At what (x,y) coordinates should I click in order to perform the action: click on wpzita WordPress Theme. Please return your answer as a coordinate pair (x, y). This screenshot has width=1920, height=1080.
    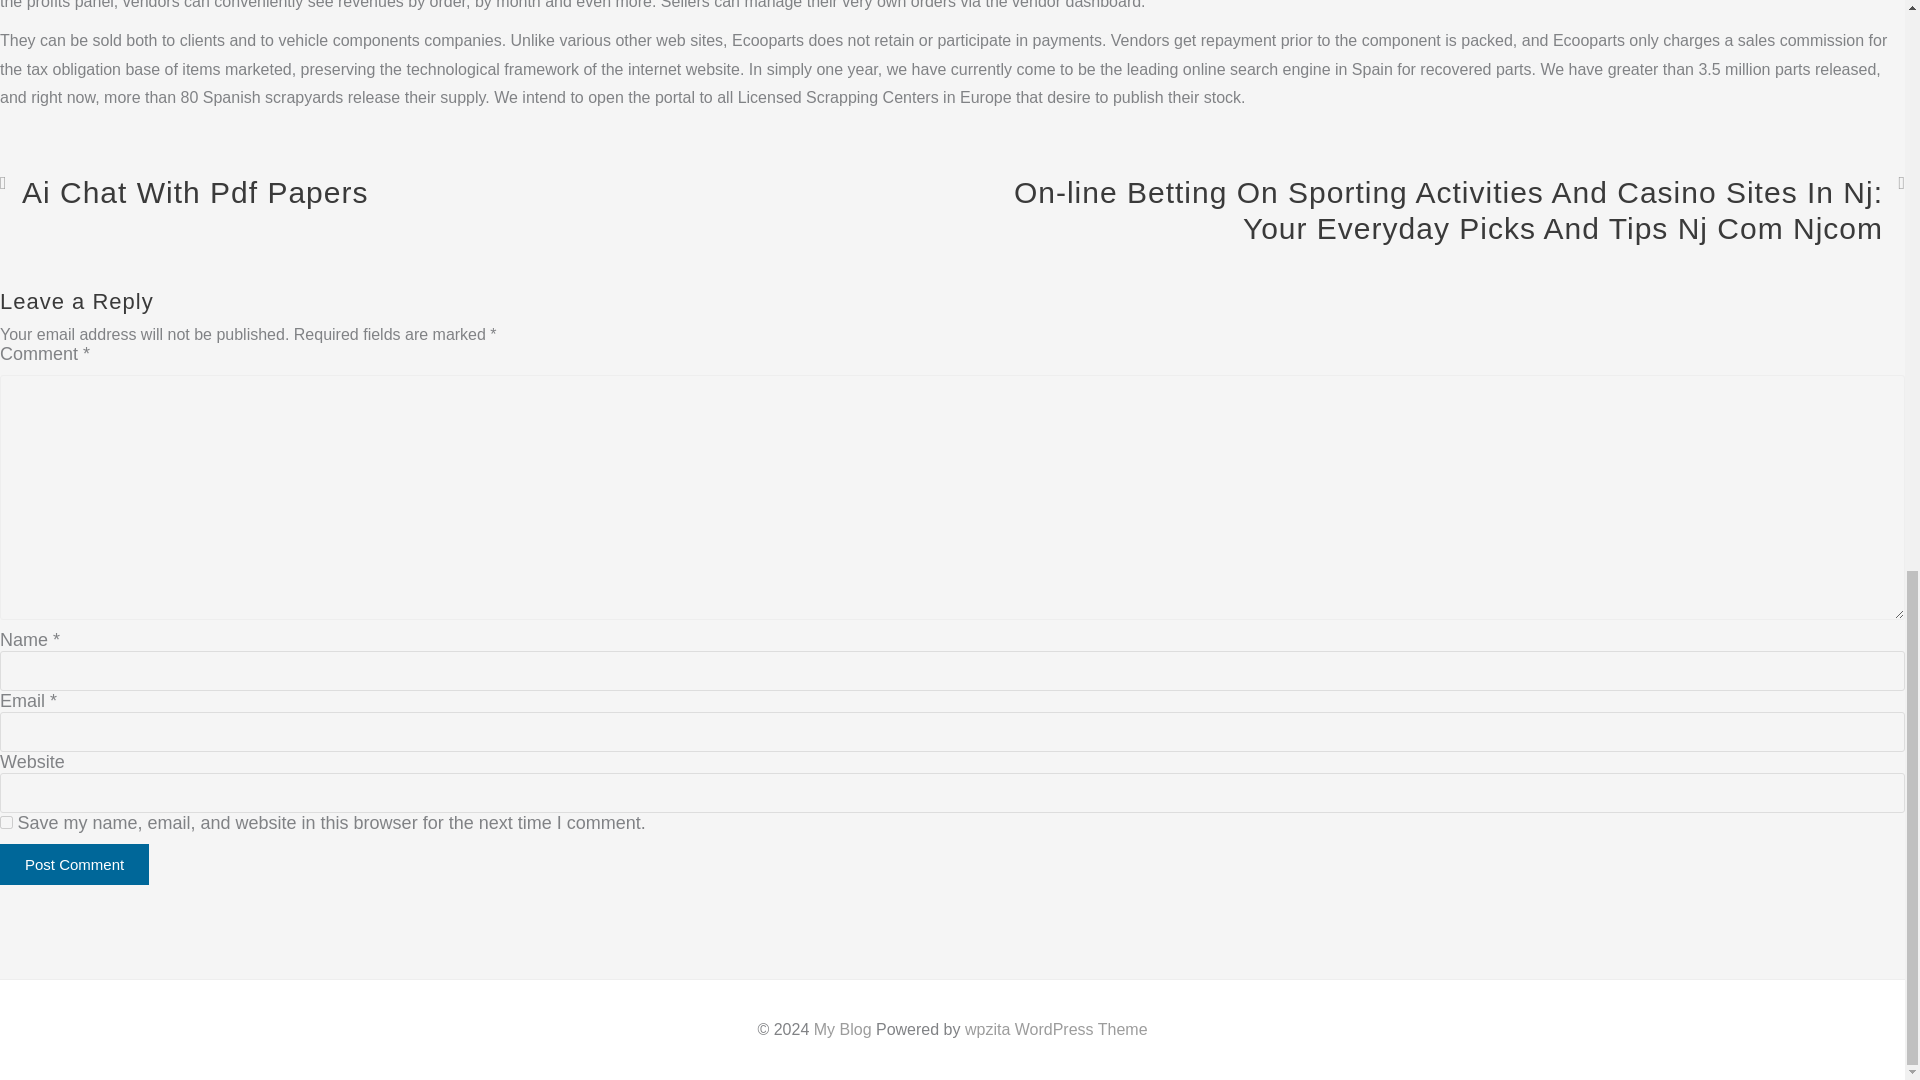
    Looking at the image, I should click on (1056, 1028).